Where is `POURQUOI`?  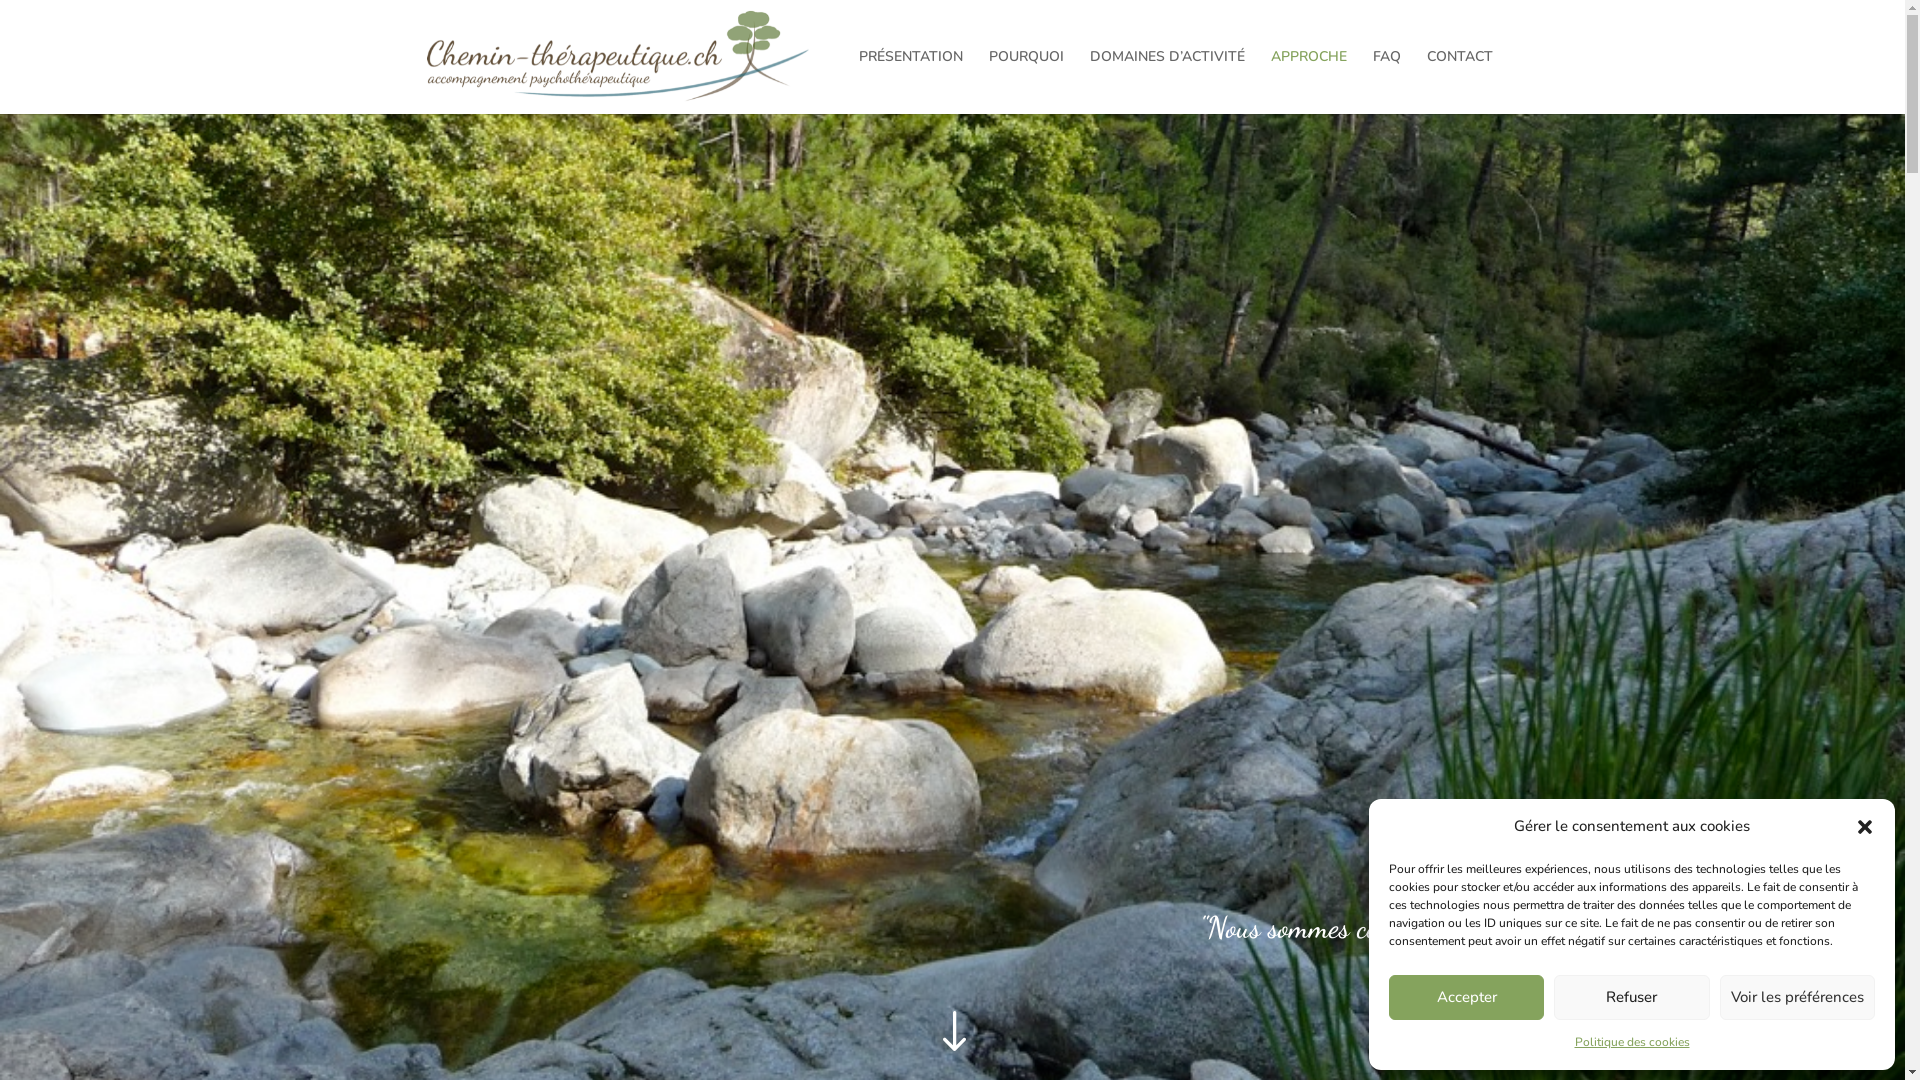
POURQUOI is located at coordinates (1025, 82).